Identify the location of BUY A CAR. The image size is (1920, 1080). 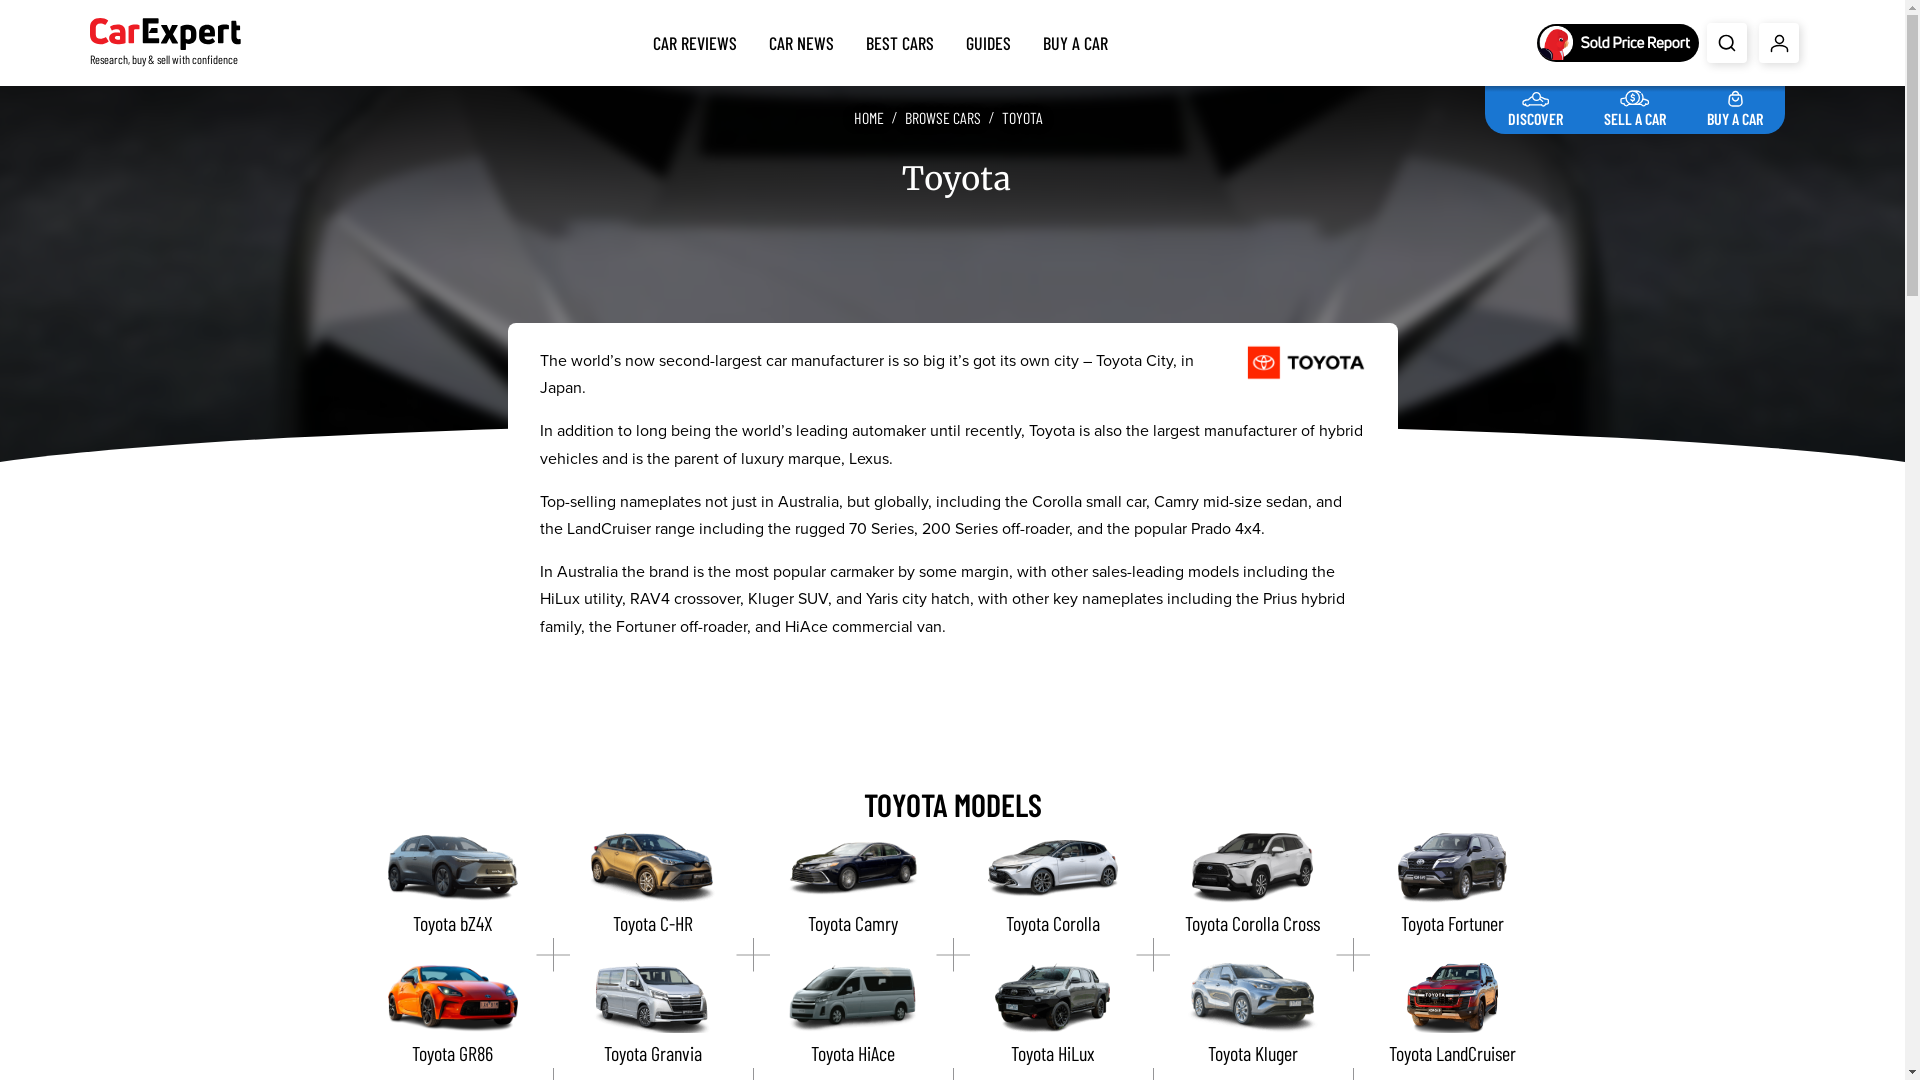
(1735, 106).